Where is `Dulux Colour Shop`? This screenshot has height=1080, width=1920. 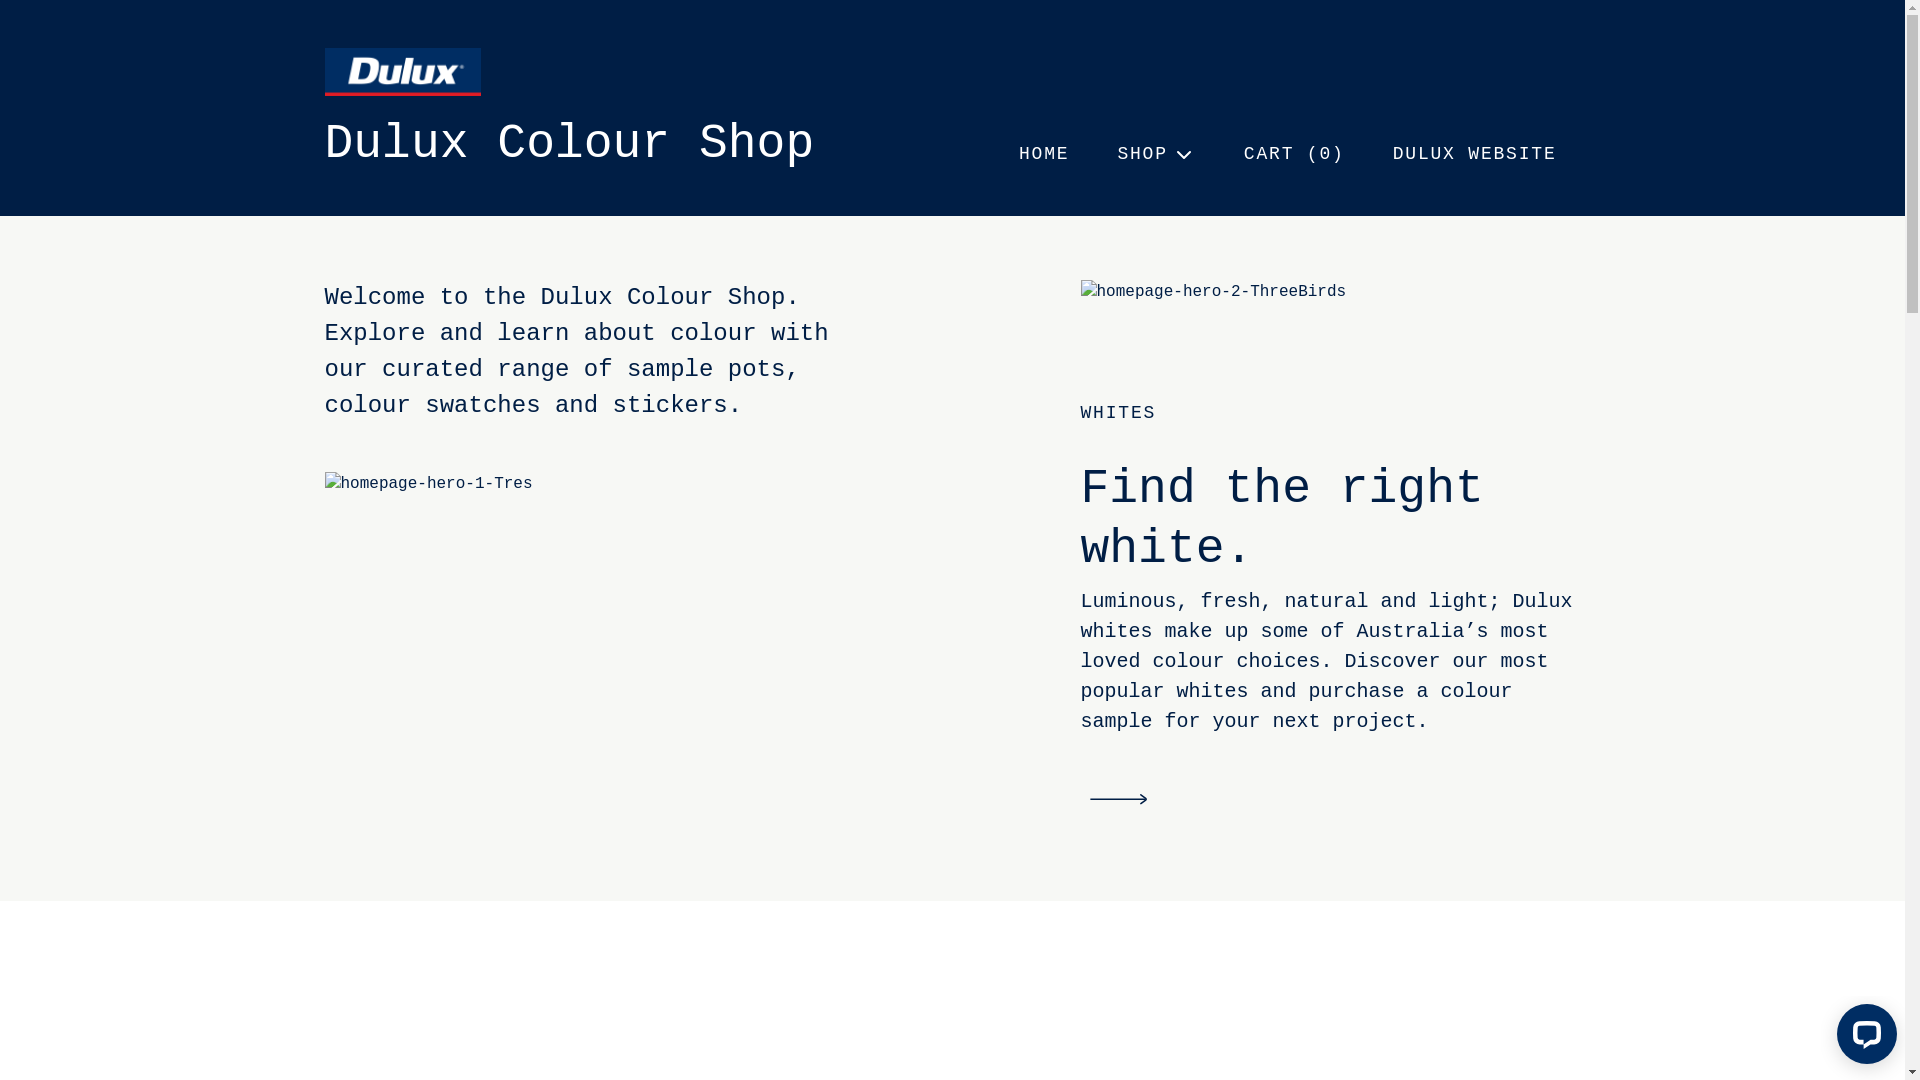 Dulux Colour Shop is located at coordinates (569, 144).